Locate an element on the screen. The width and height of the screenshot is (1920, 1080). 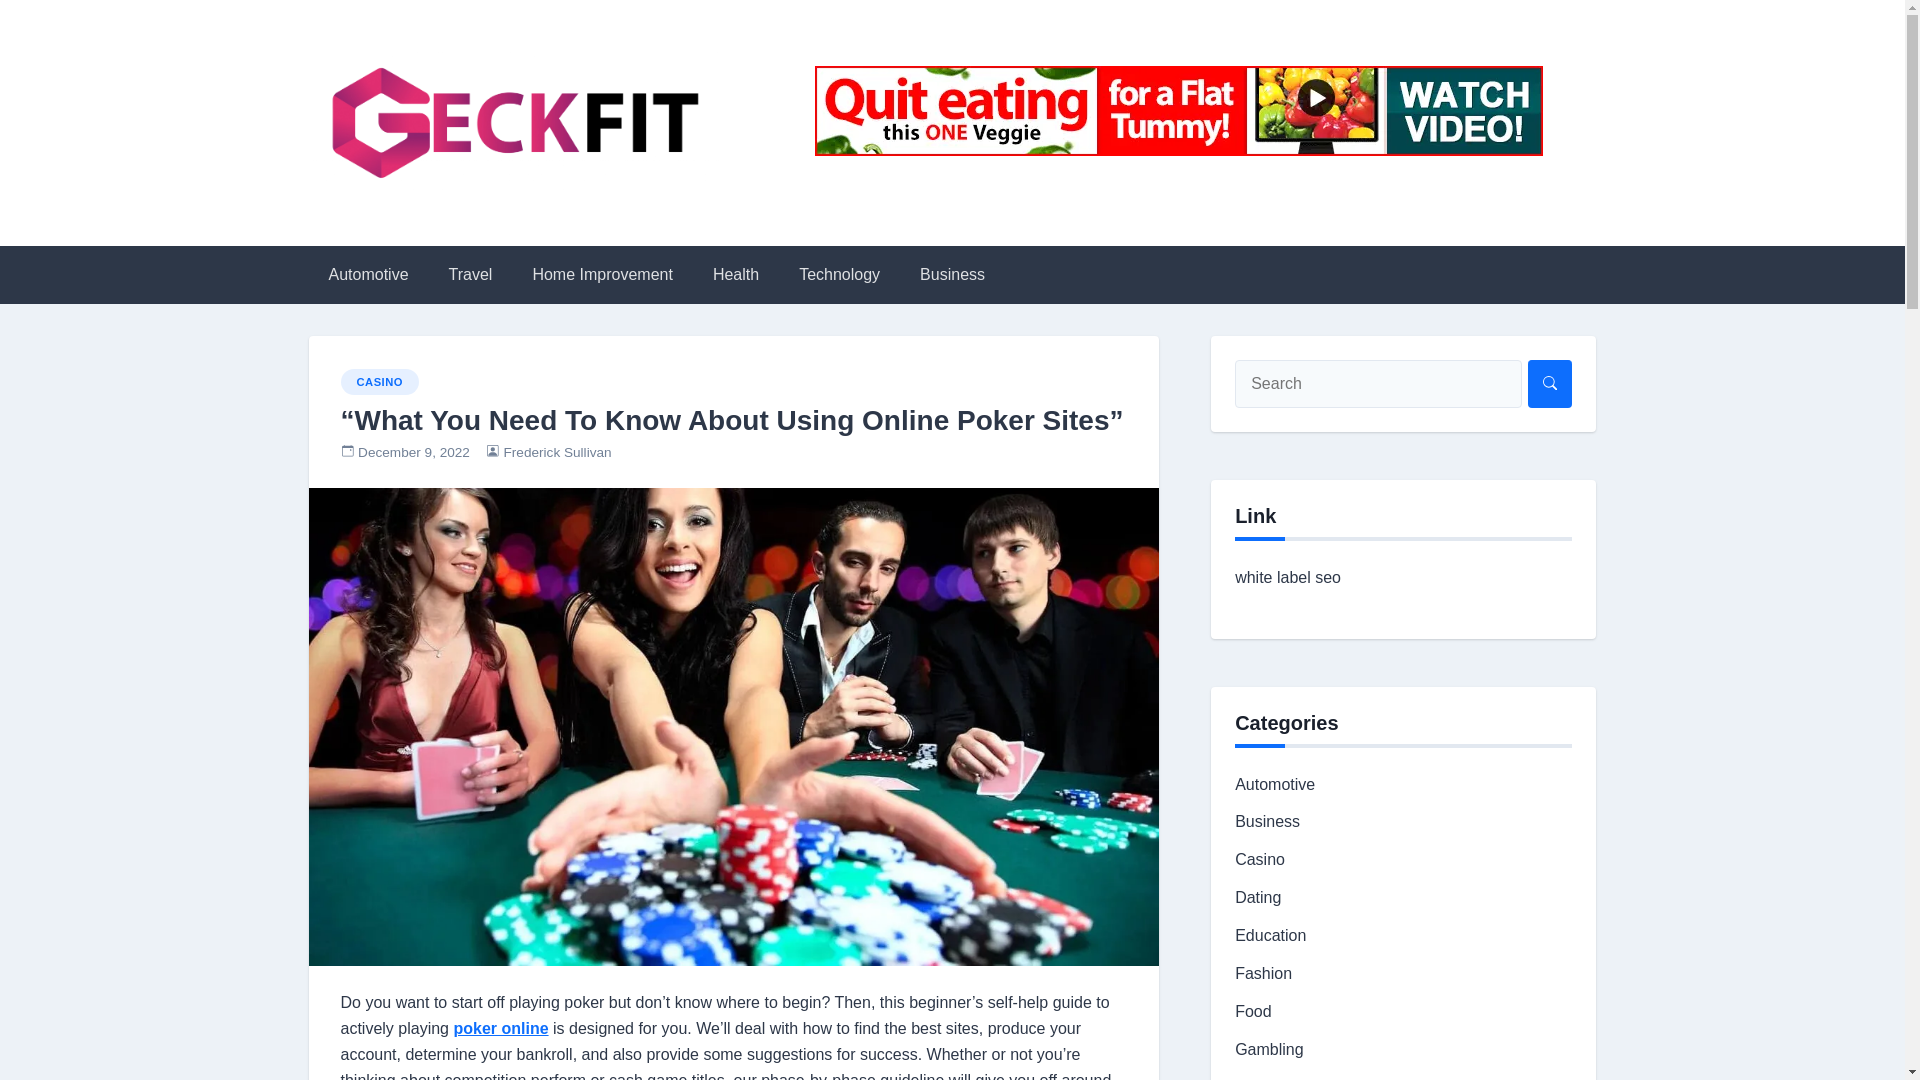
Education is located at coordinates (1270, 934).